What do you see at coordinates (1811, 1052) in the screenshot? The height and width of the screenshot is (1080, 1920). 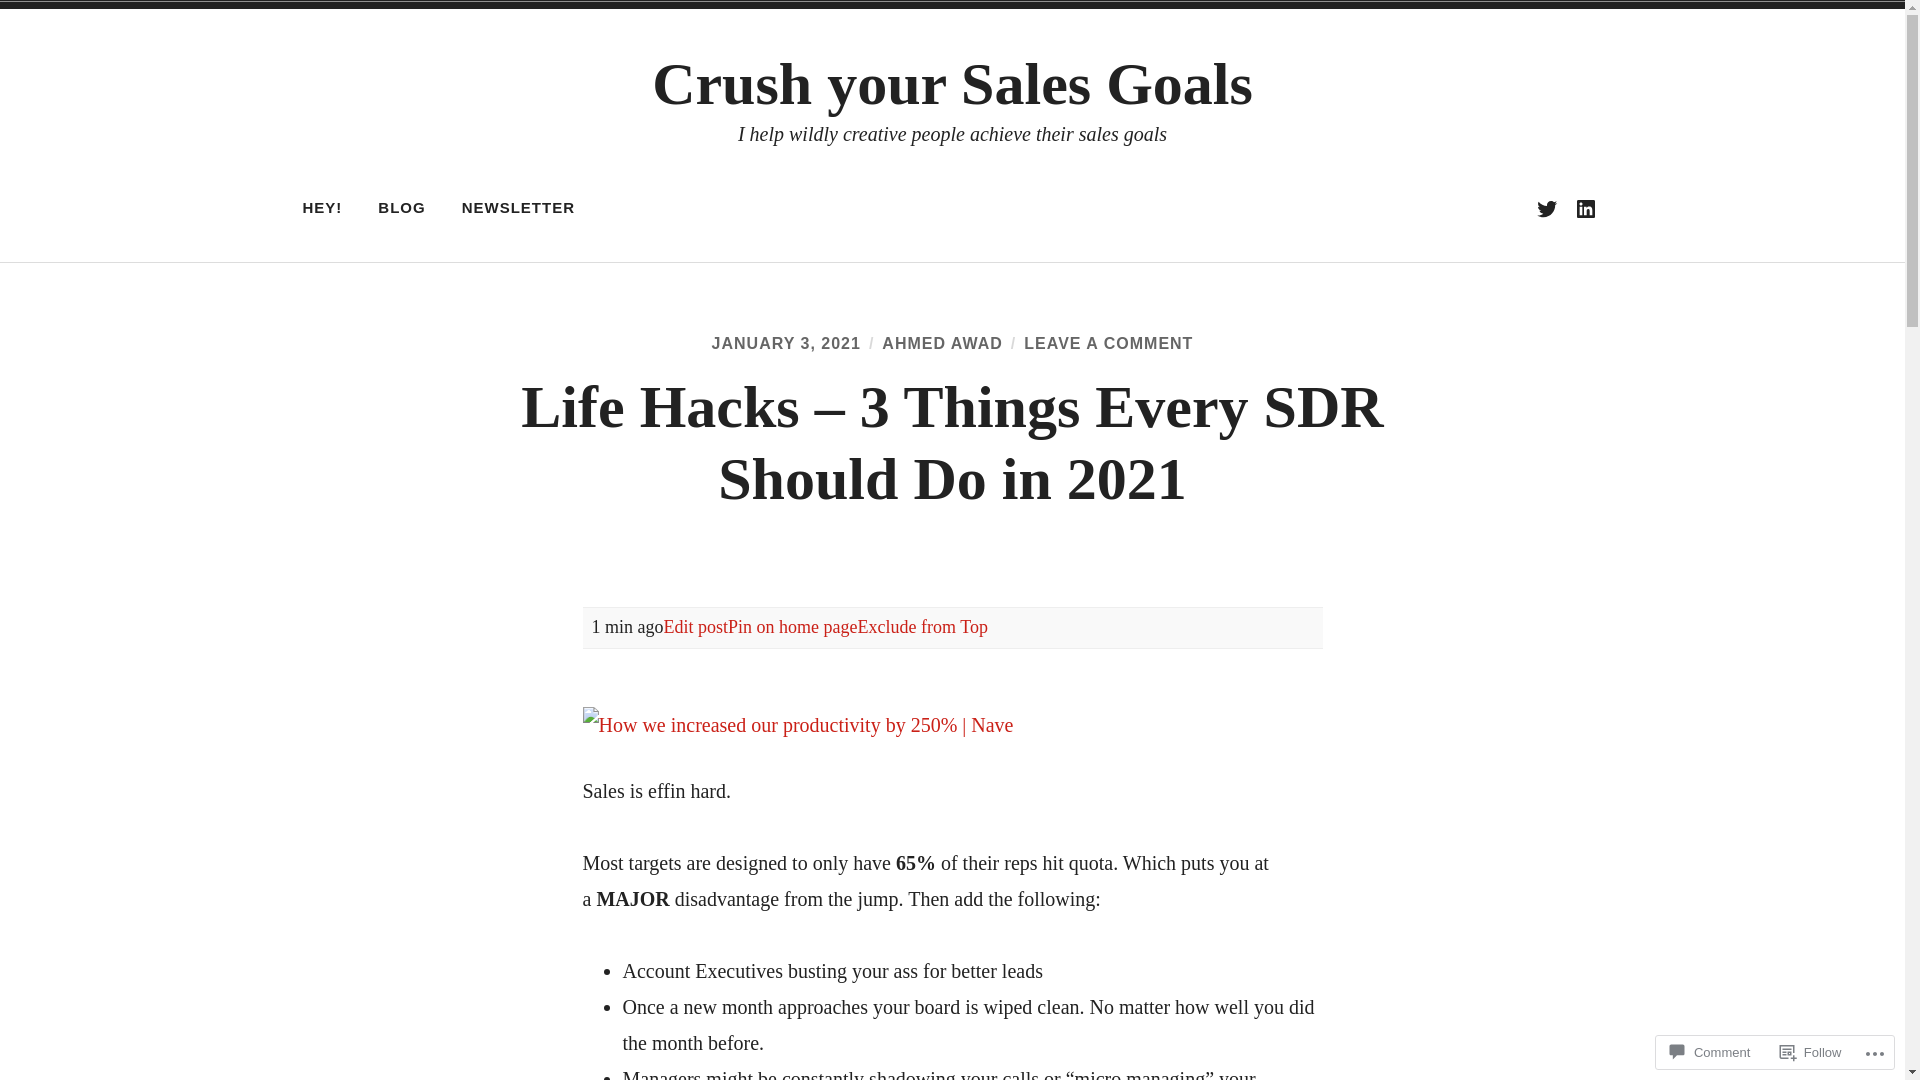 I see `Follow` at bounding box center [1811, 1052].